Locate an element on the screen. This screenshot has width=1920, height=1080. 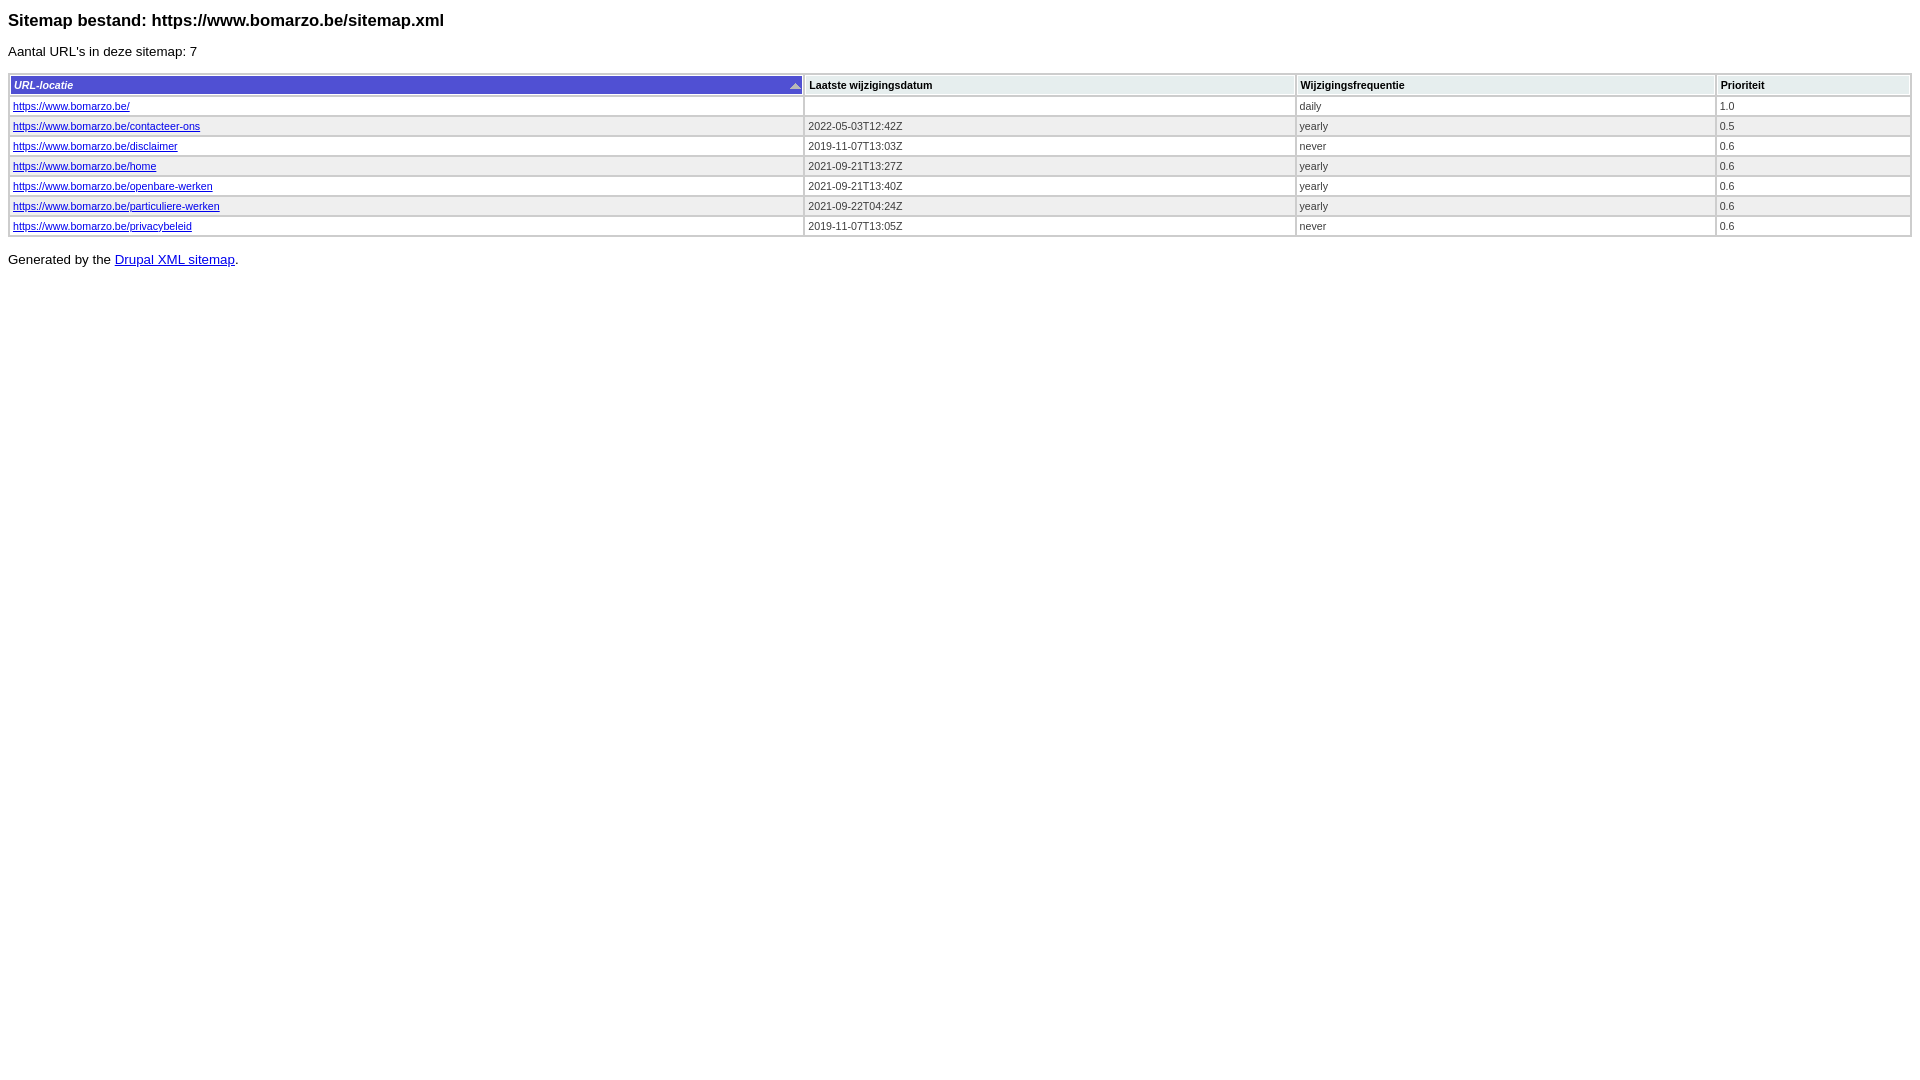
https://www.bomarzo.be/privacybeleid is located at coordinates (102, 226).